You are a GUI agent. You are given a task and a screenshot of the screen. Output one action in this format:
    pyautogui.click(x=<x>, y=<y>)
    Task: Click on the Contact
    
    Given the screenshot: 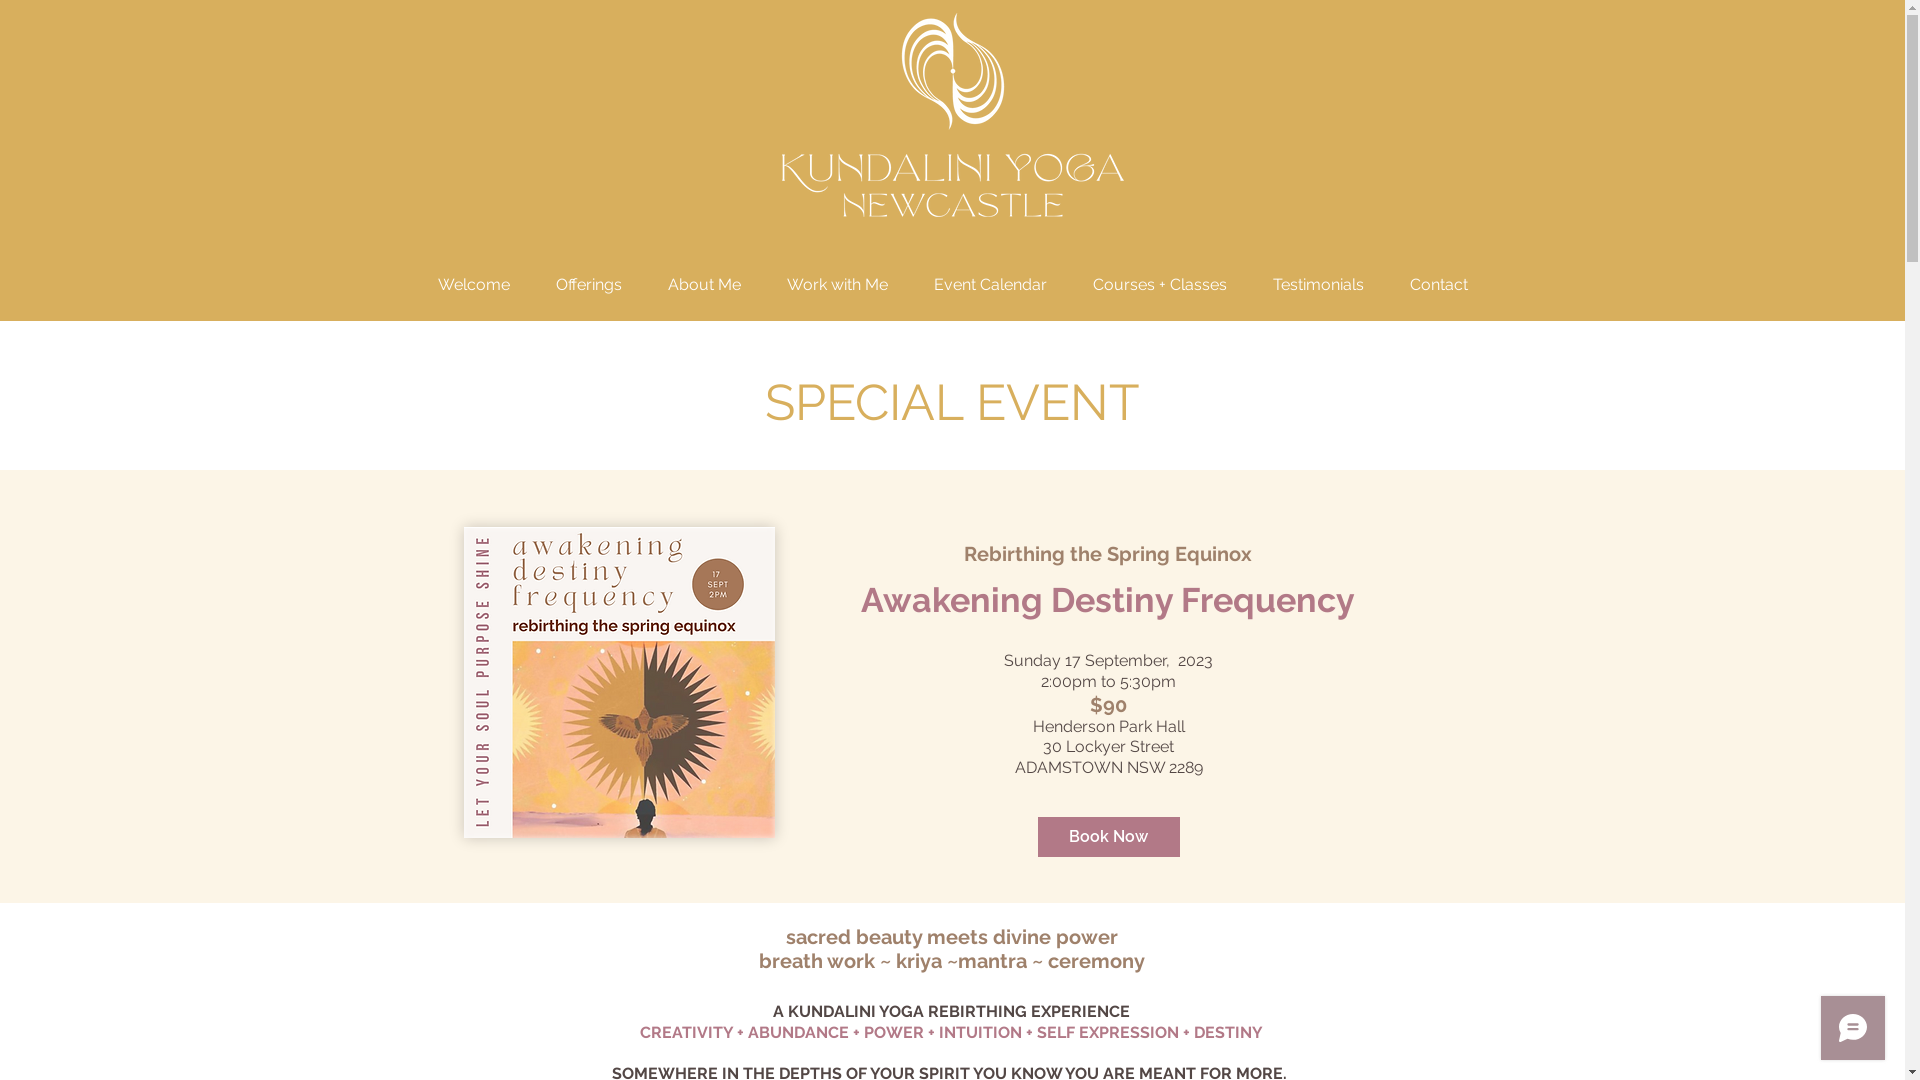 What is the action you would take?
    pyautogui.click(x=1438, y=276)
    